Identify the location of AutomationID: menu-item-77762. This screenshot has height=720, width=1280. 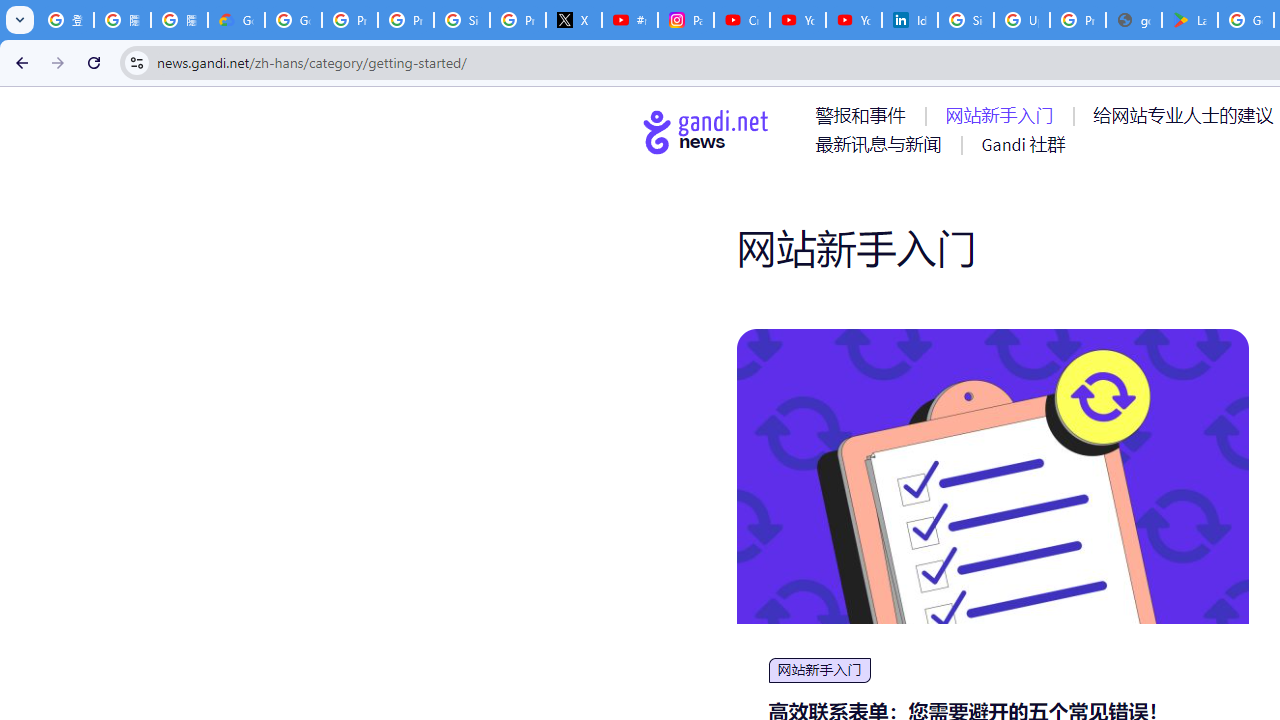
(1003, 115).